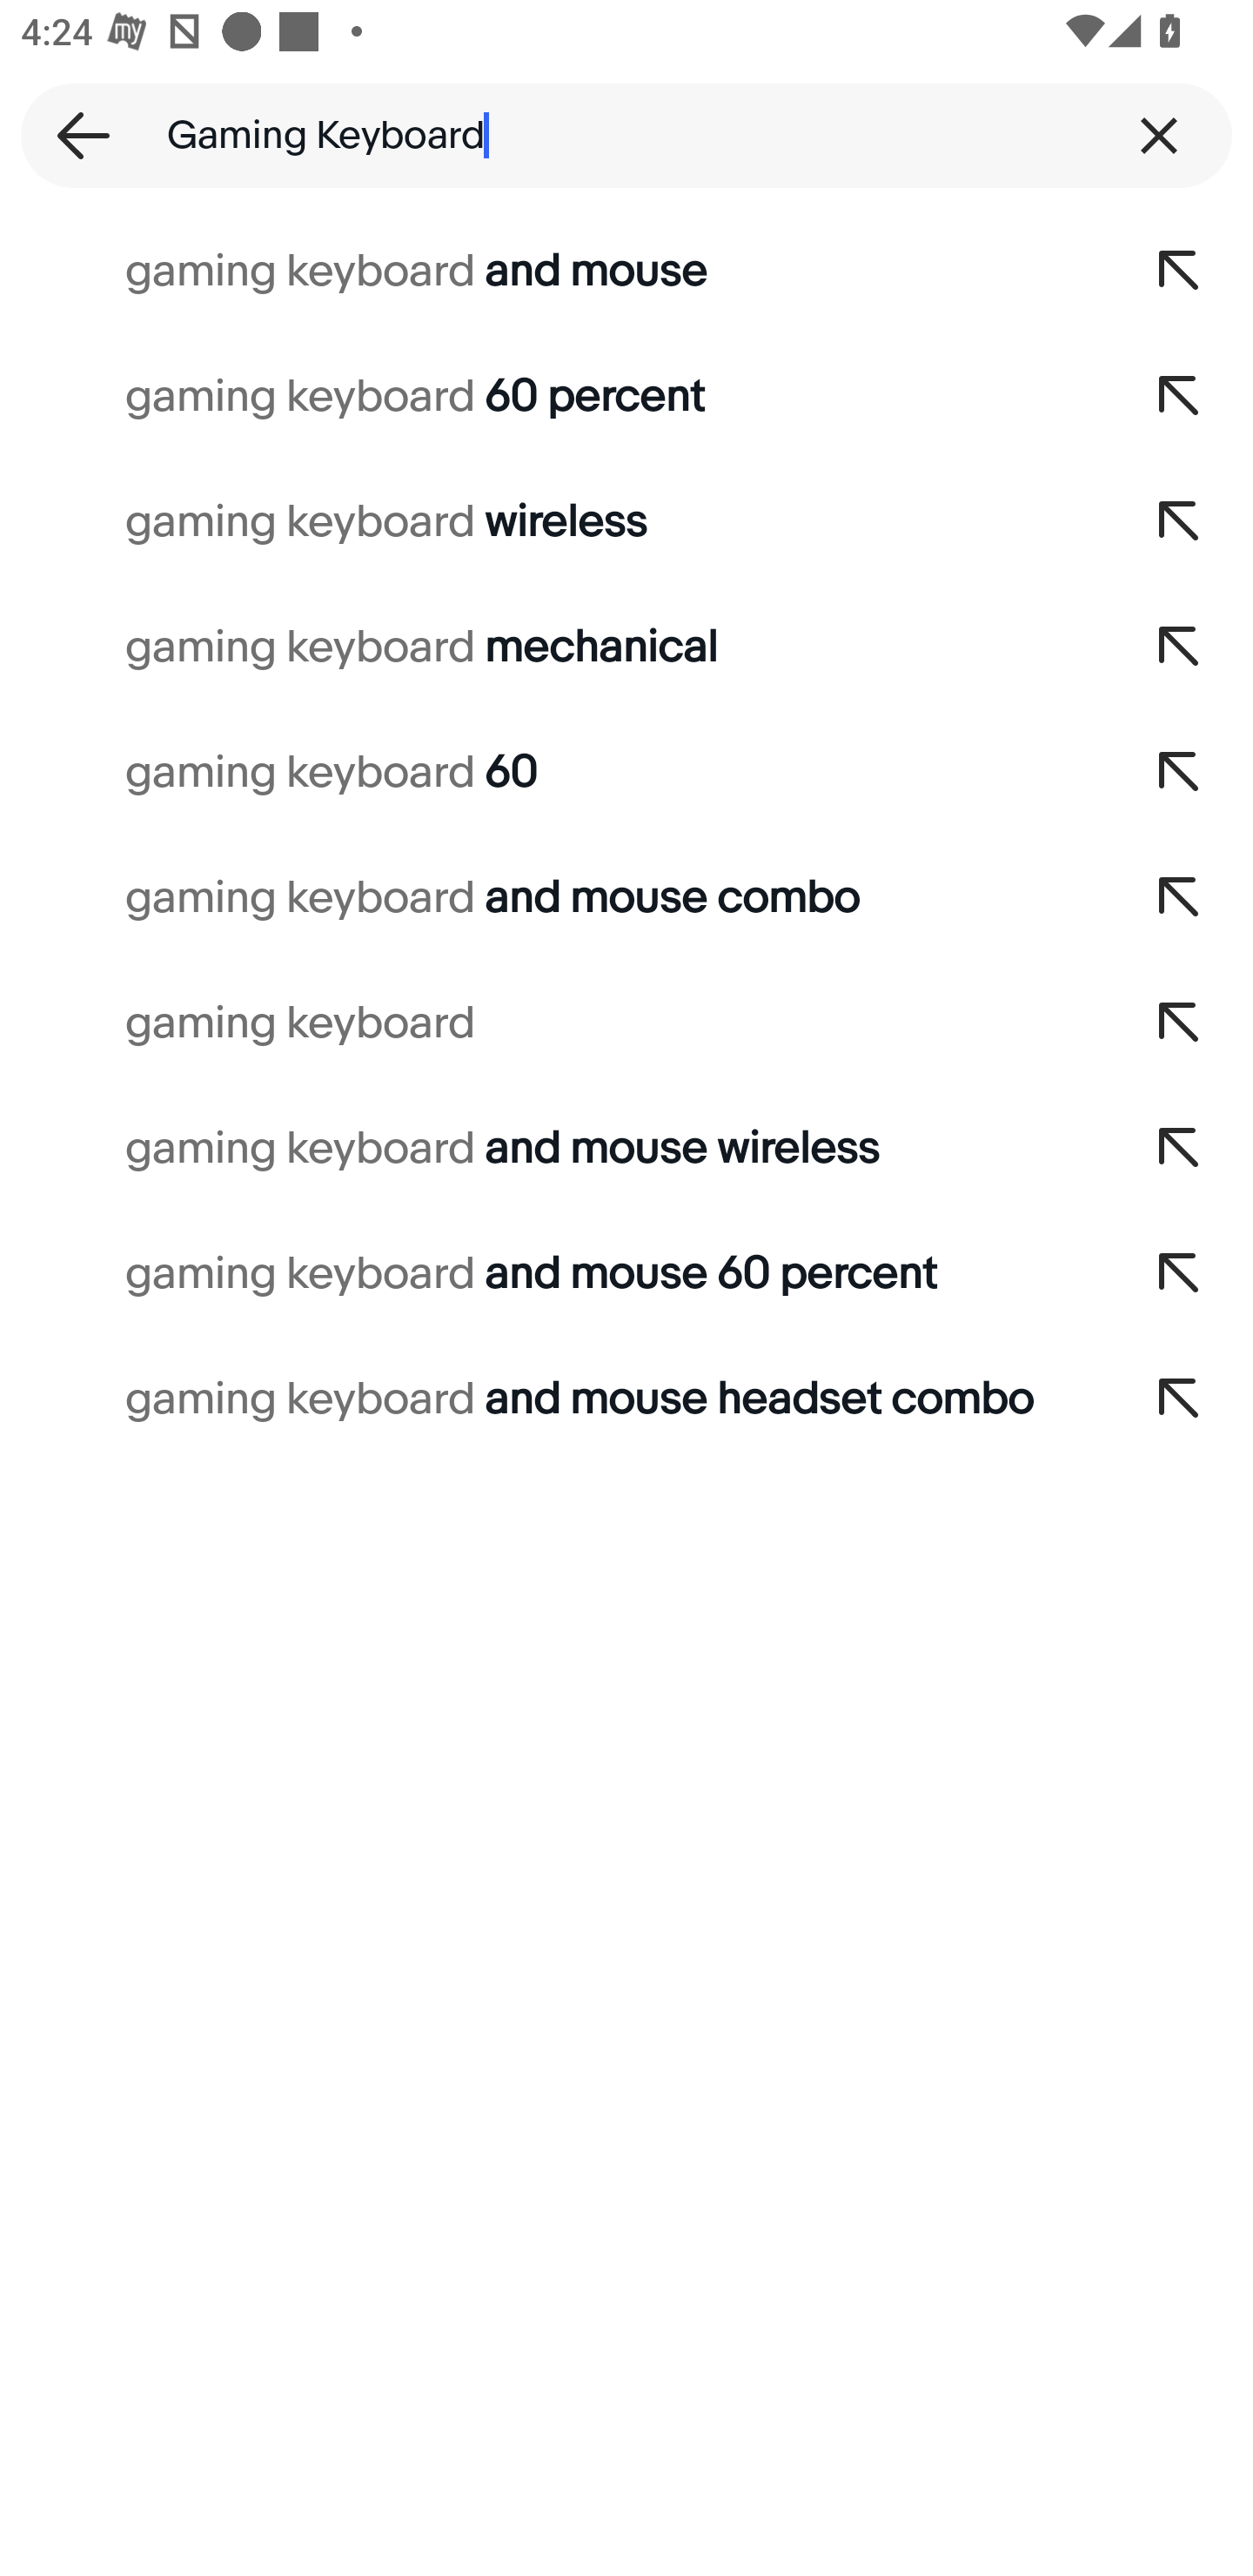  I want to click on gaming keyboard mechanical, so click(553, 647).